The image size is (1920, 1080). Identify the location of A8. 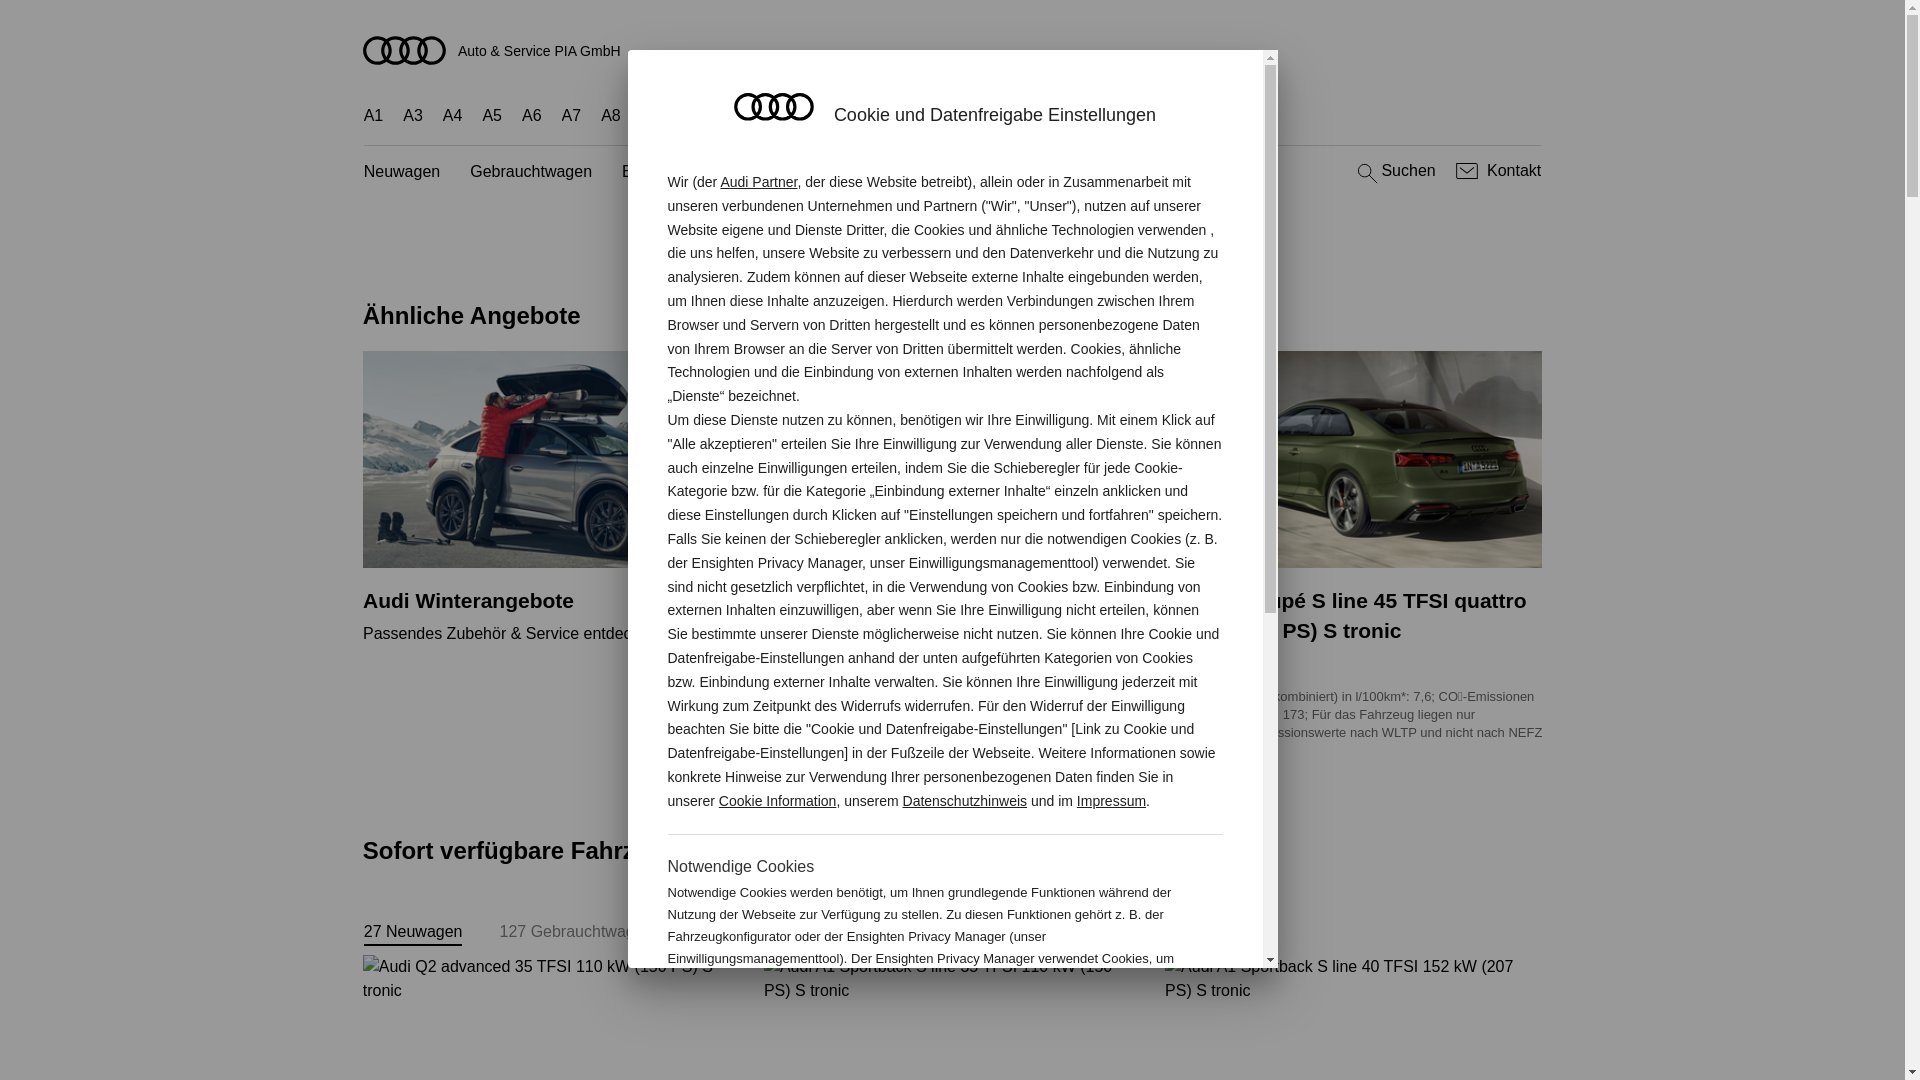
(611, 116).